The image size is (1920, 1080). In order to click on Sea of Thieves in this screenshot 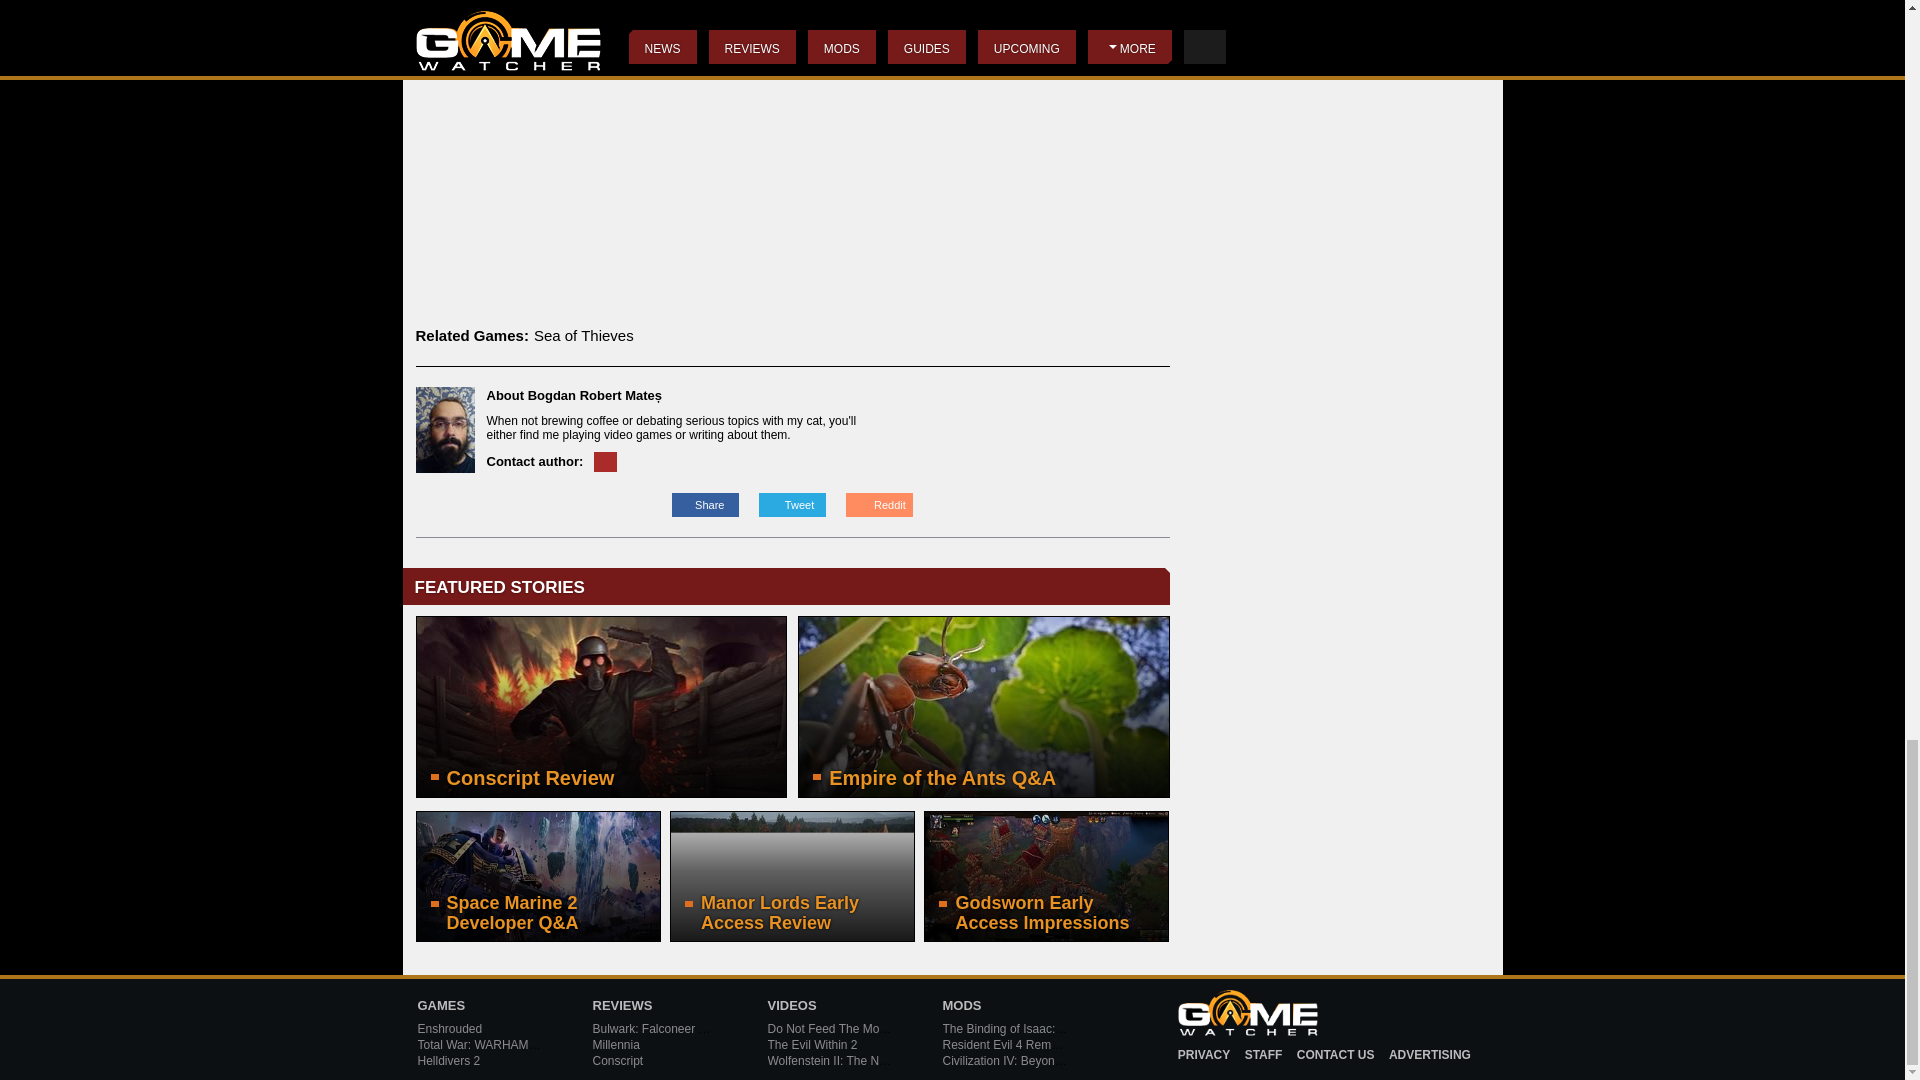, I will do `click(583, 336)`.